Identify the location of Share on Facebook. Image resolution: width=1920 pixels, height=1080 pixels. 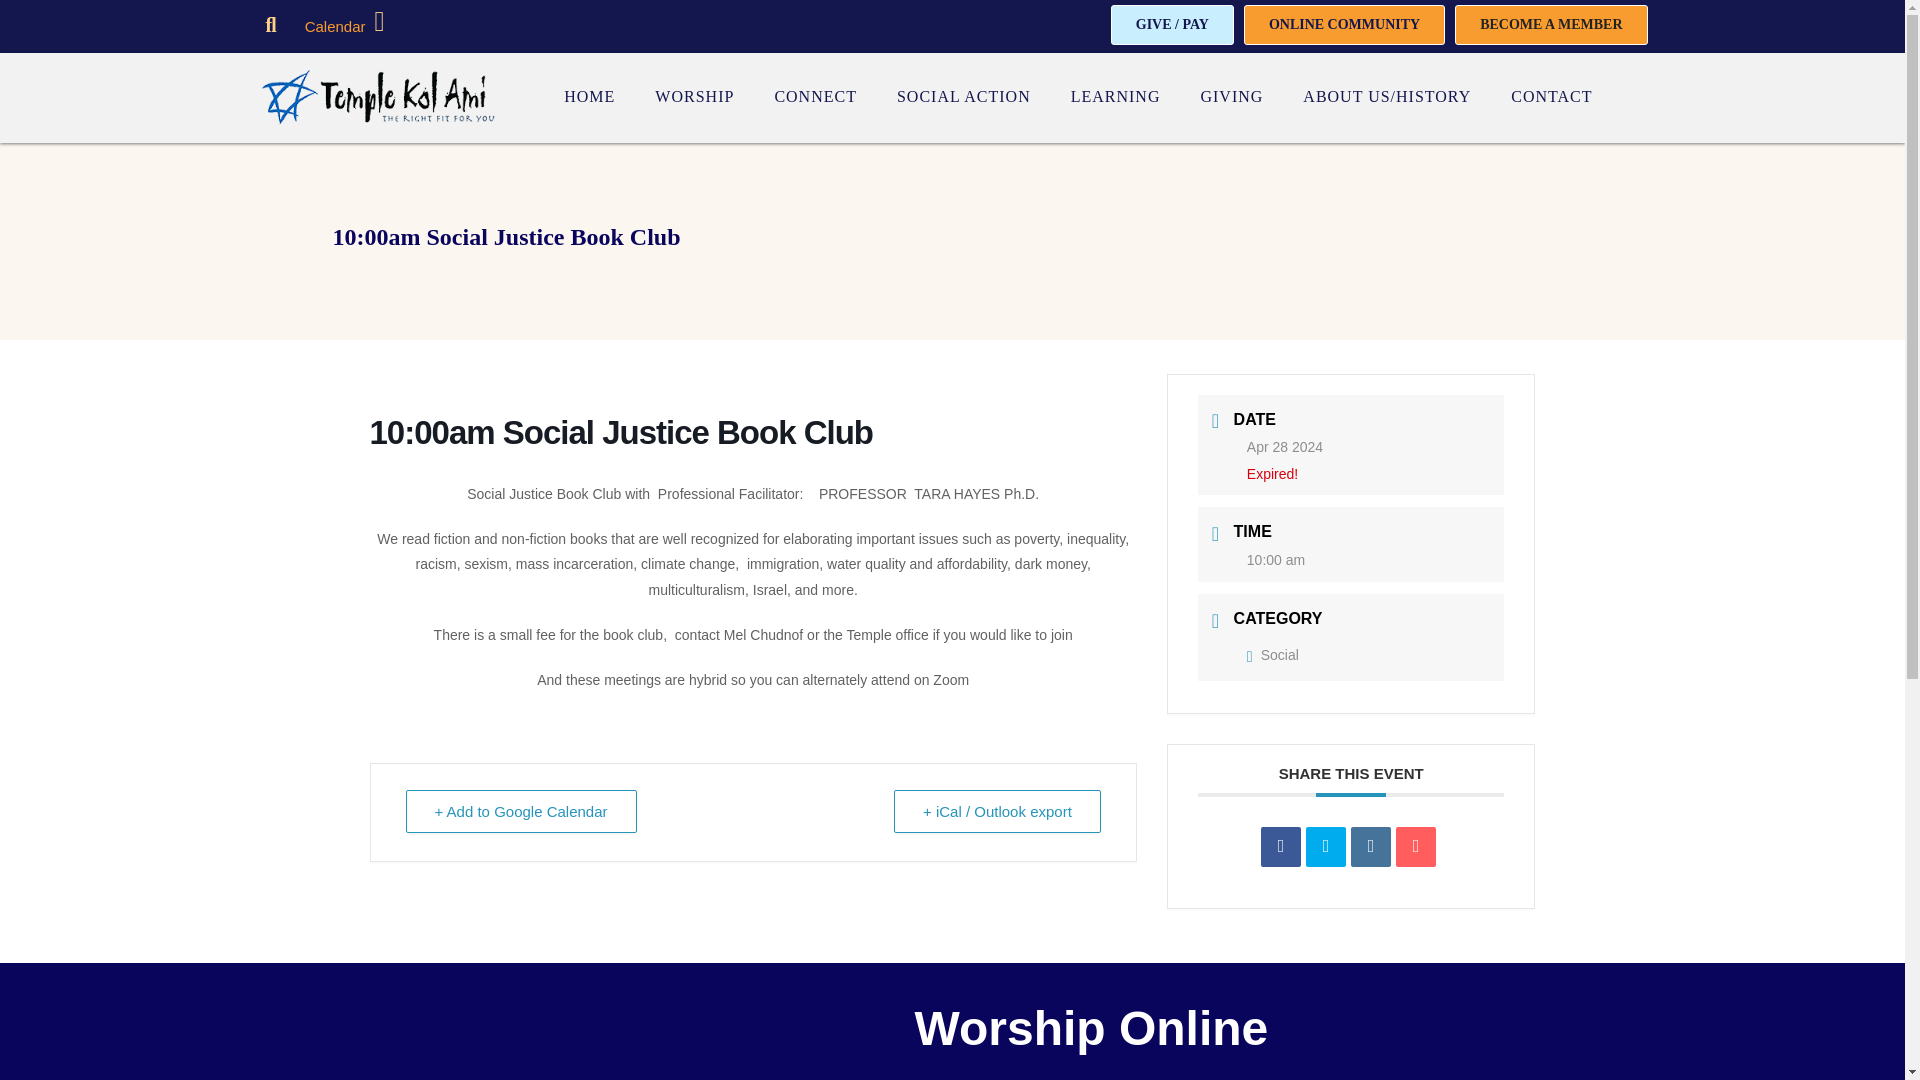
(1281, 847).